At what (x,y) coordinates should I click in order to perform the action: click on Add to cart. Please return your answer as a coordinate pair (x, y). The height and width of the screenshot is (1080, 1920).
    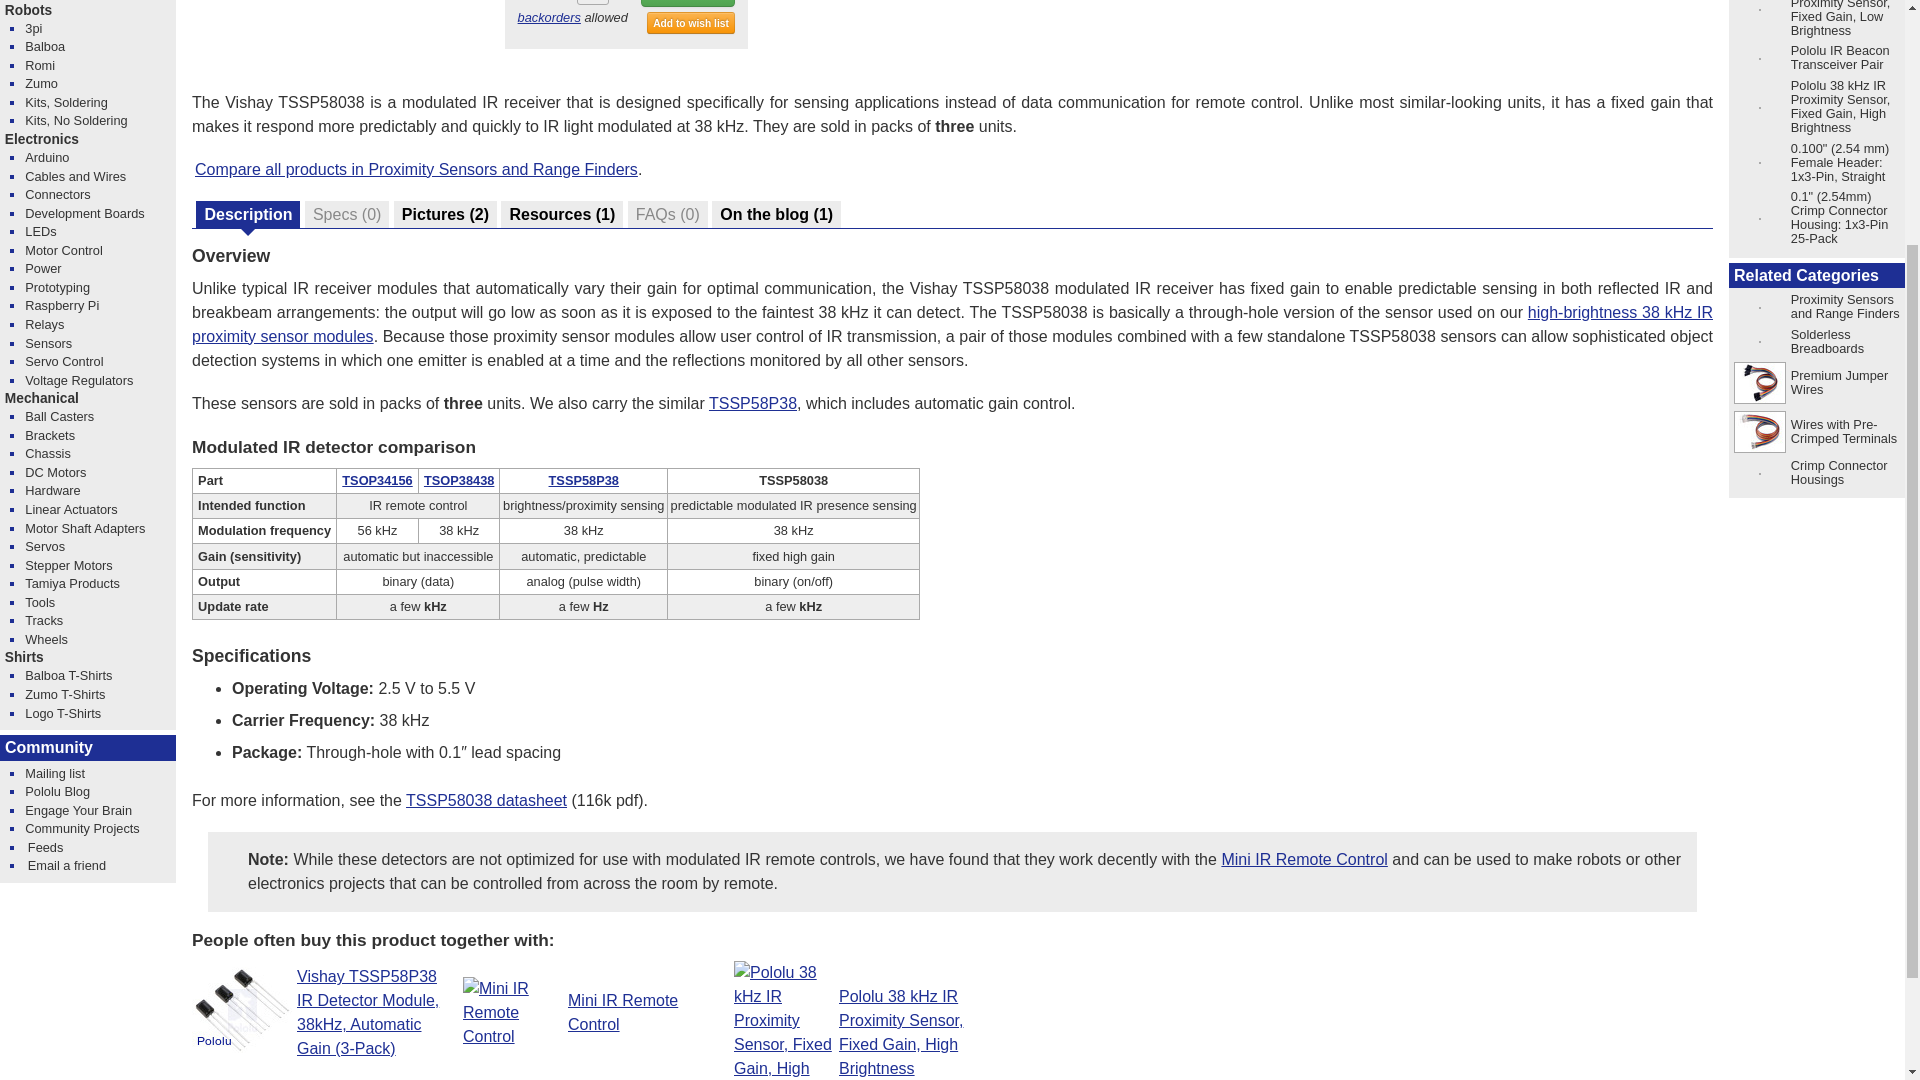
    Looking at the image, I should click on (688, 3).